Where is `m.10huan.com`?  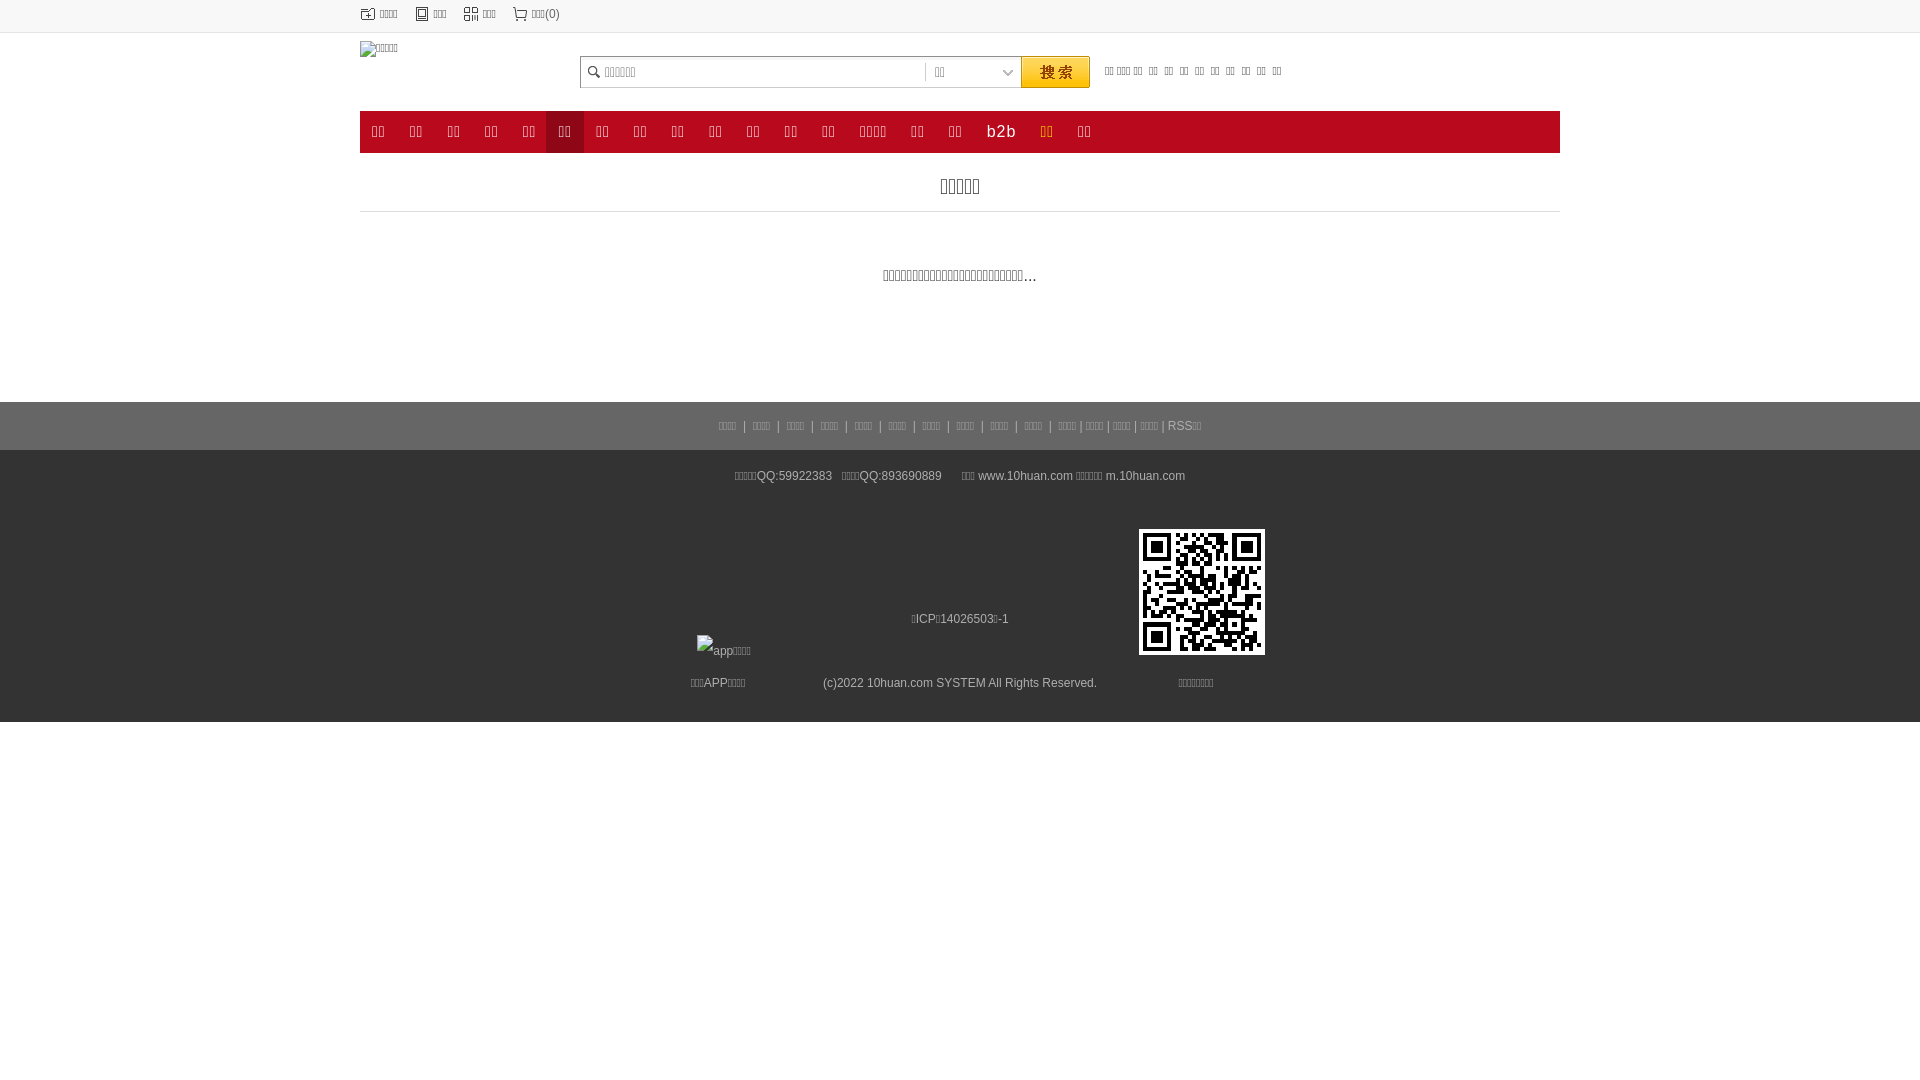 m.10huan.com is located at coordinates (1146, 476).